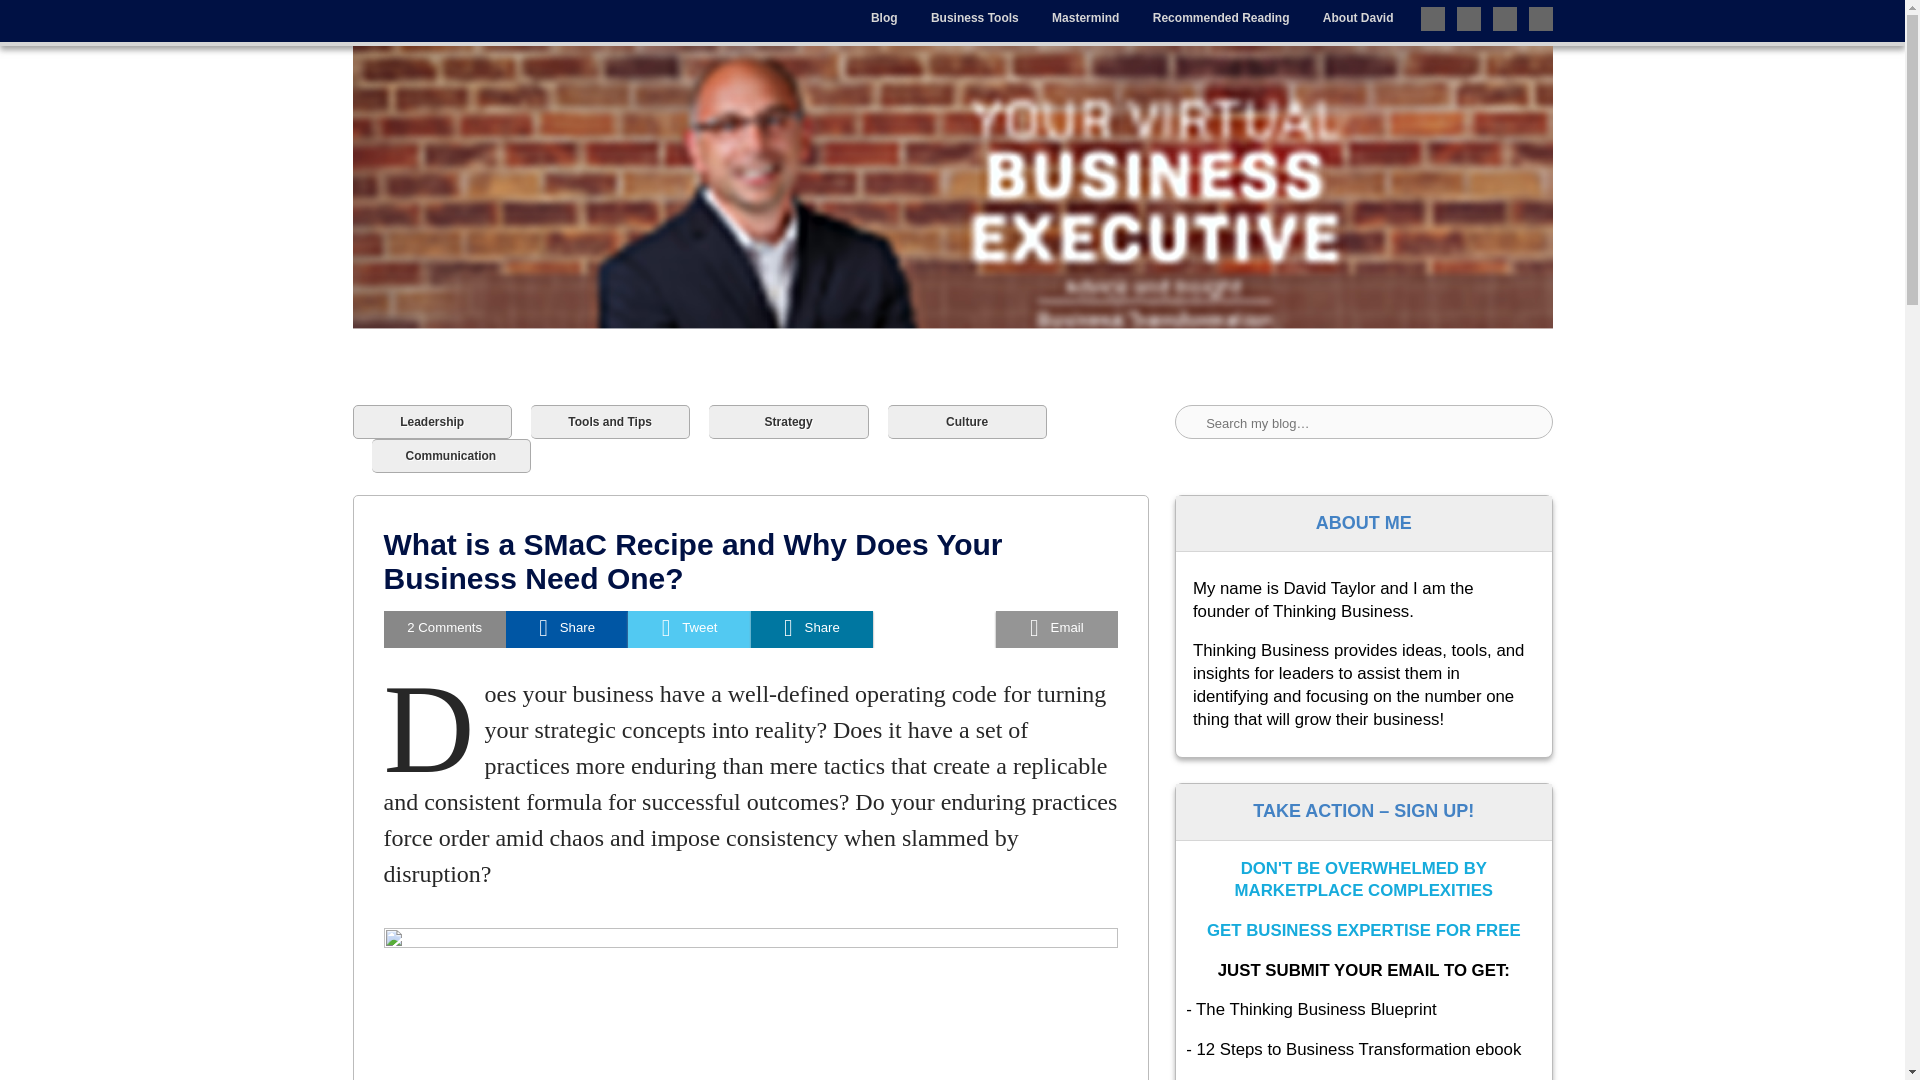 This screenshot has height=1080, width=1920. I want to click on Jim Collins, so click(522, 849).